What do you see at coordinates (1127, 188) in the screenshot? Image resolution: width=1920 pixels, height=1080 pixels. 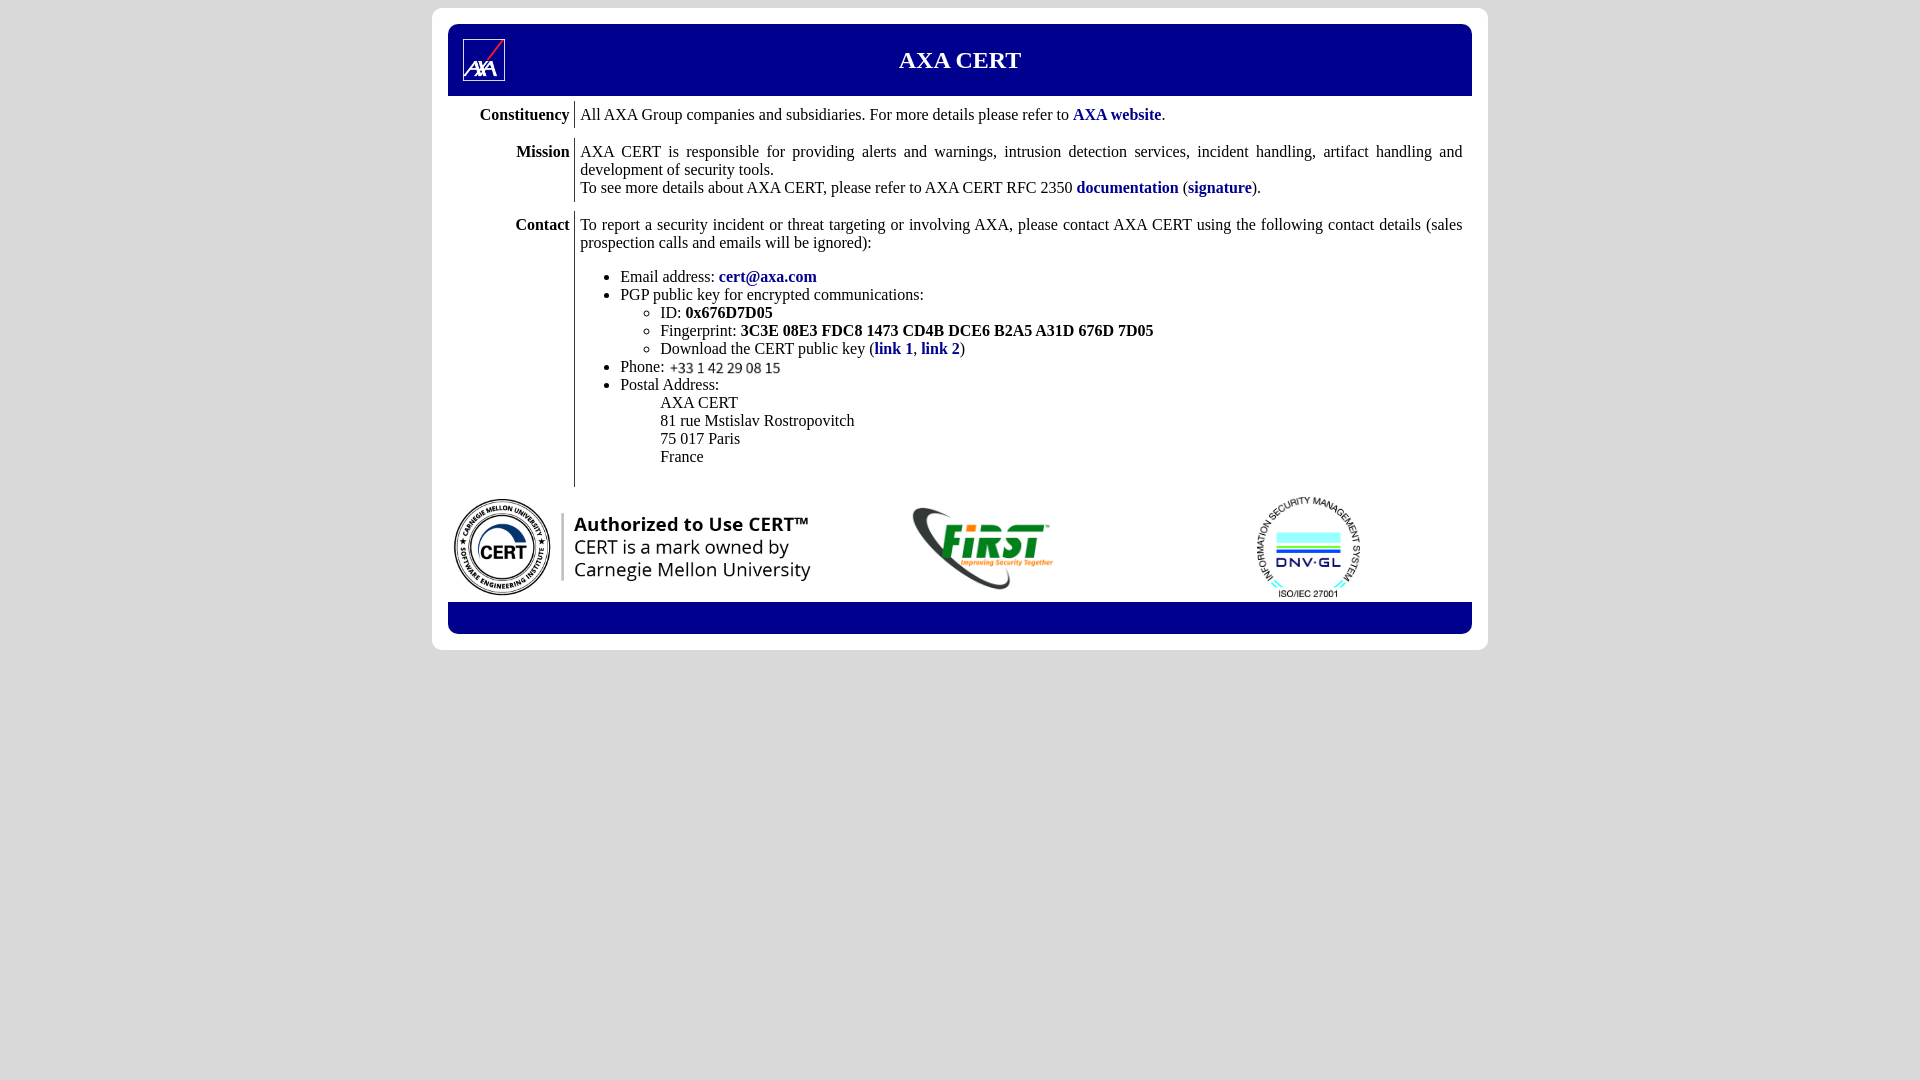 I see `documentation` at bounding box center [1127, 188].